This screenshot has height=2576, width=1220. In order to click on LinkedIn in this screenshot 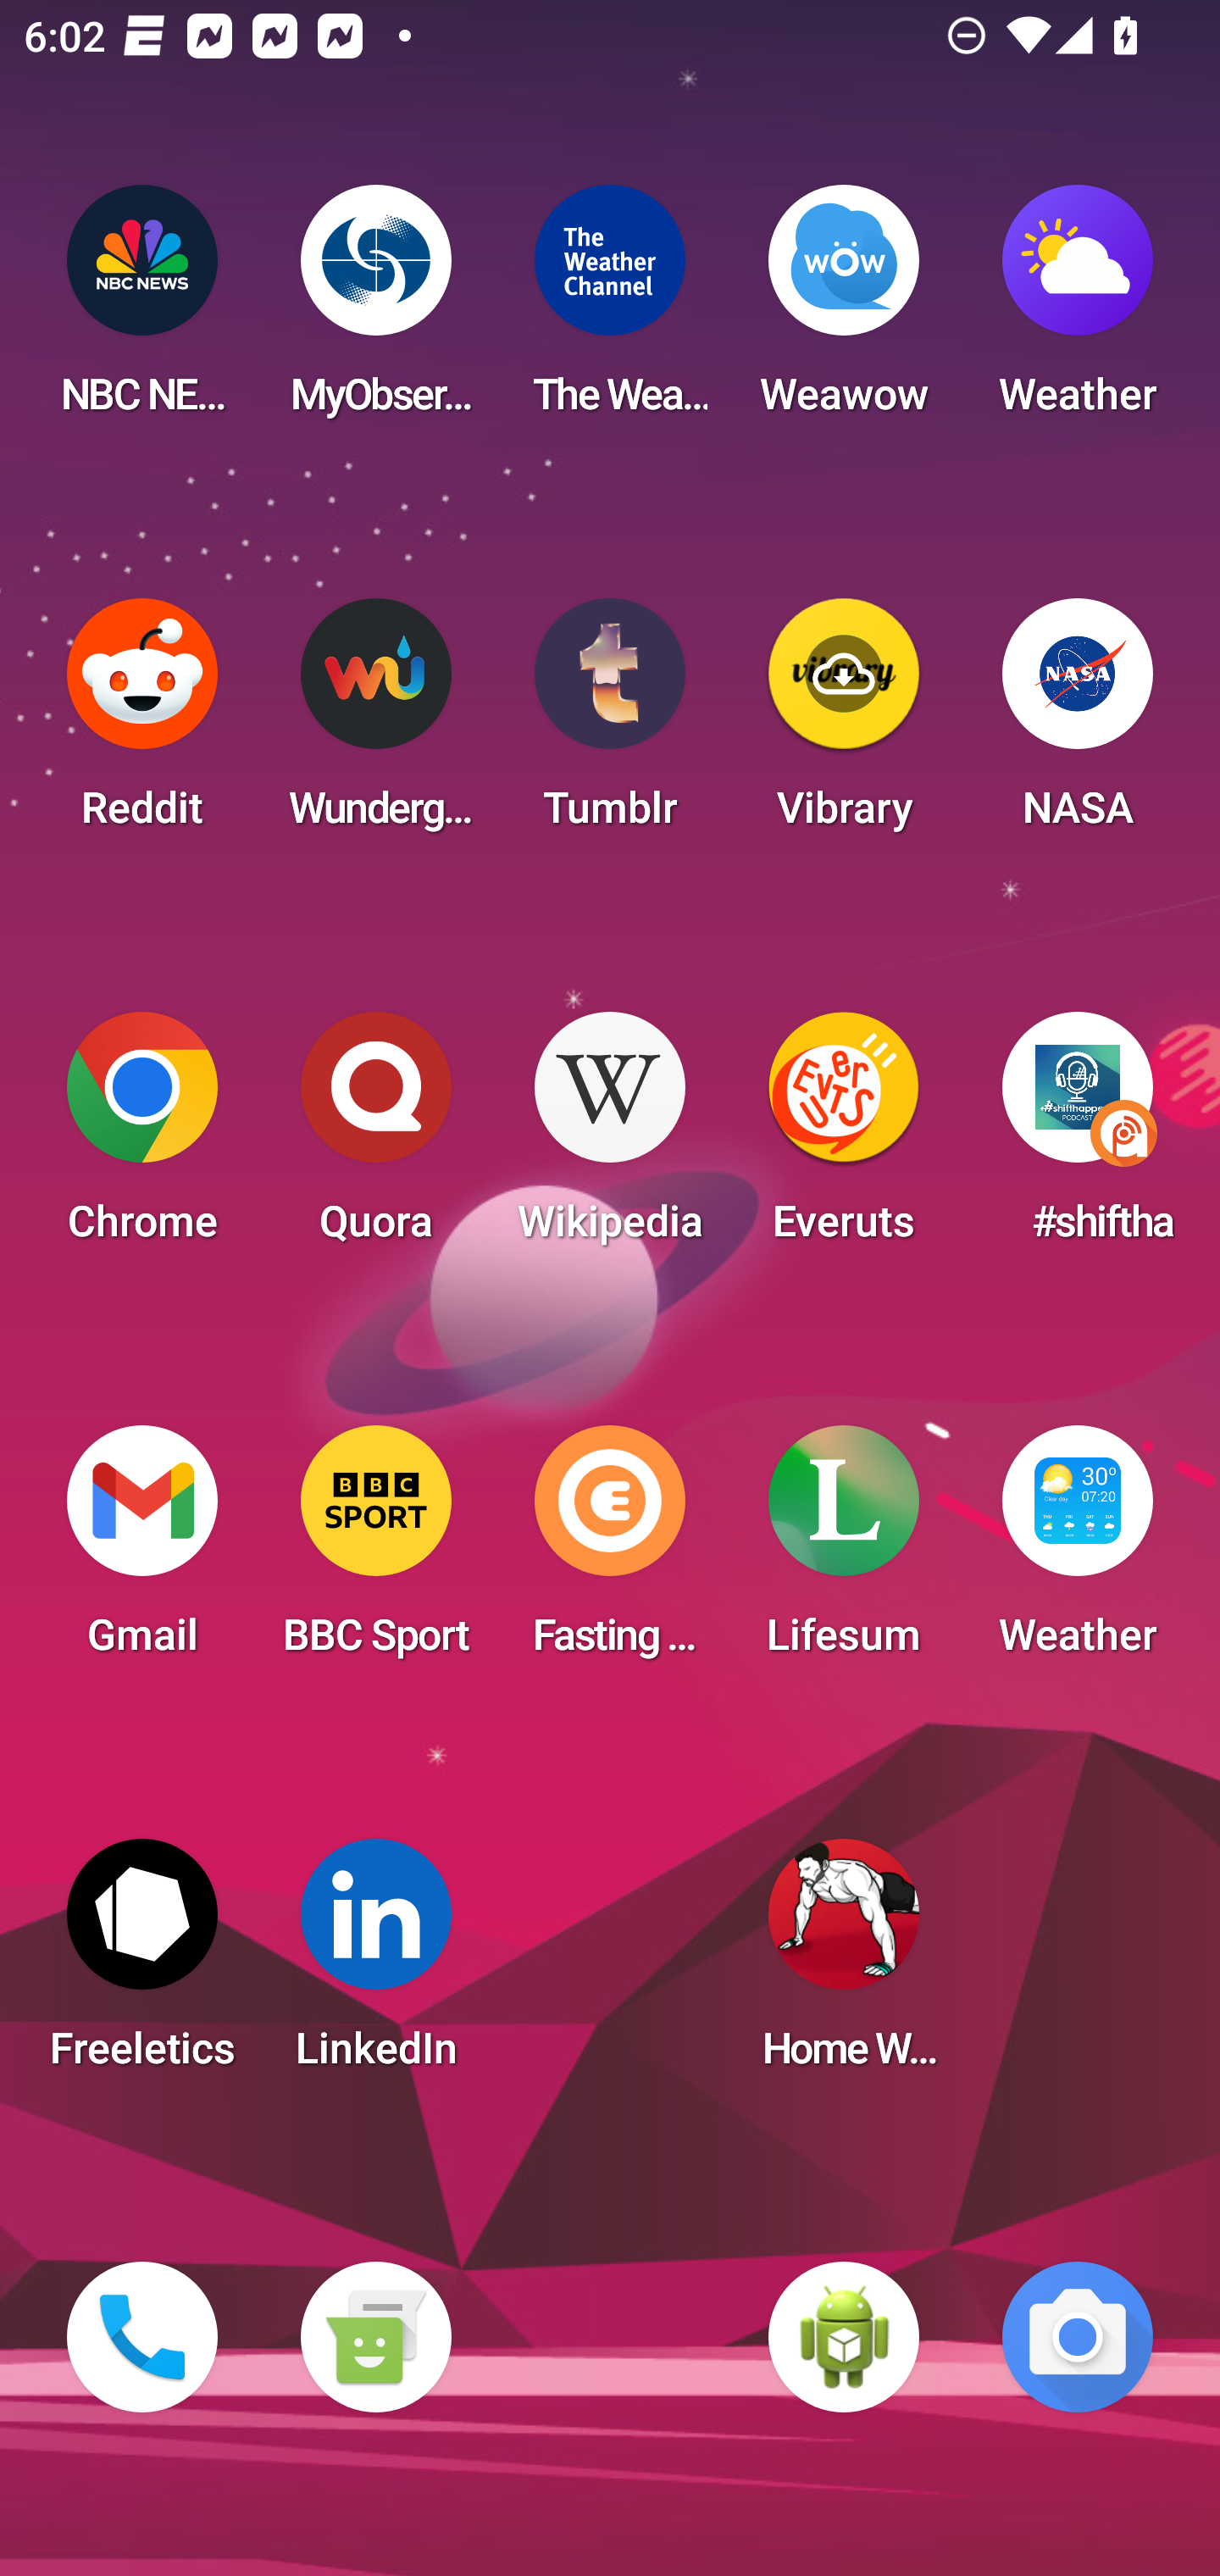, I will do `click(375, 1964)`.